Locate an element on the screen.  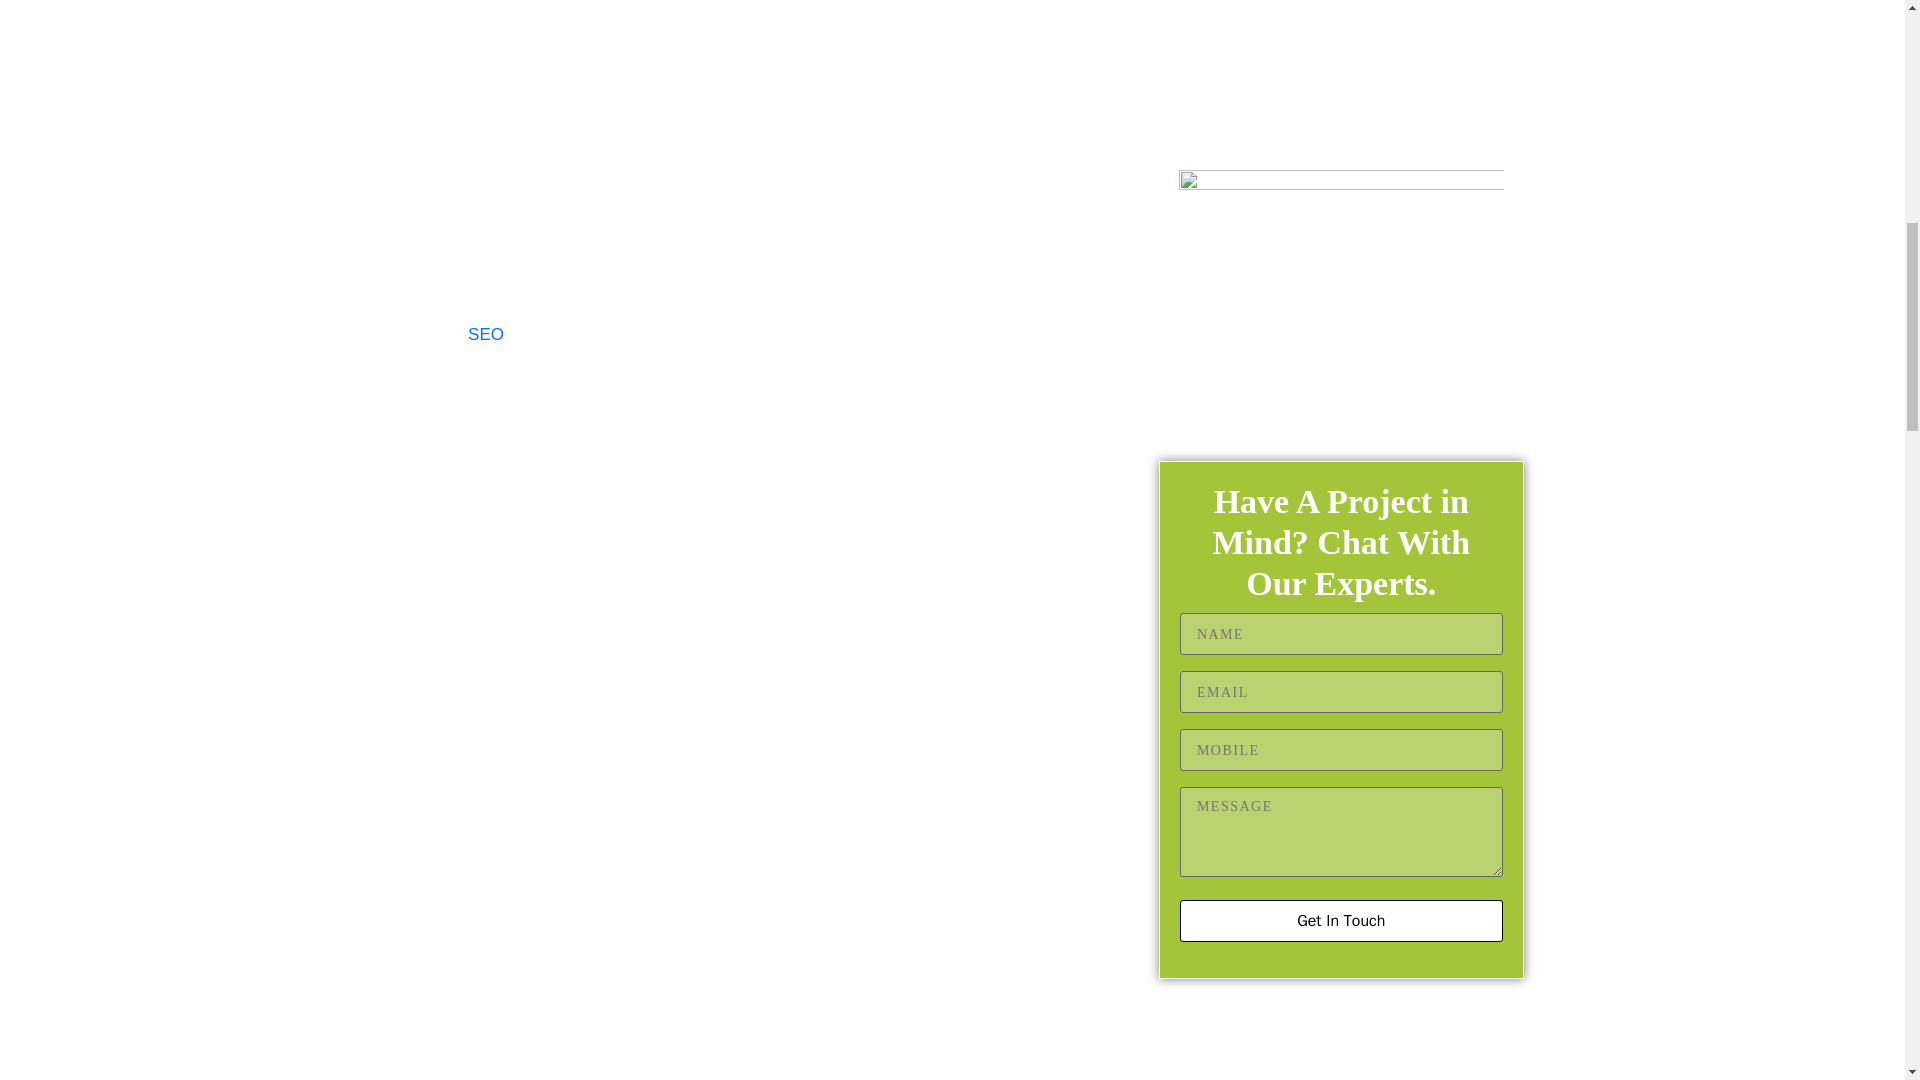
Get In Touch is located at coordinates (1342, 920).